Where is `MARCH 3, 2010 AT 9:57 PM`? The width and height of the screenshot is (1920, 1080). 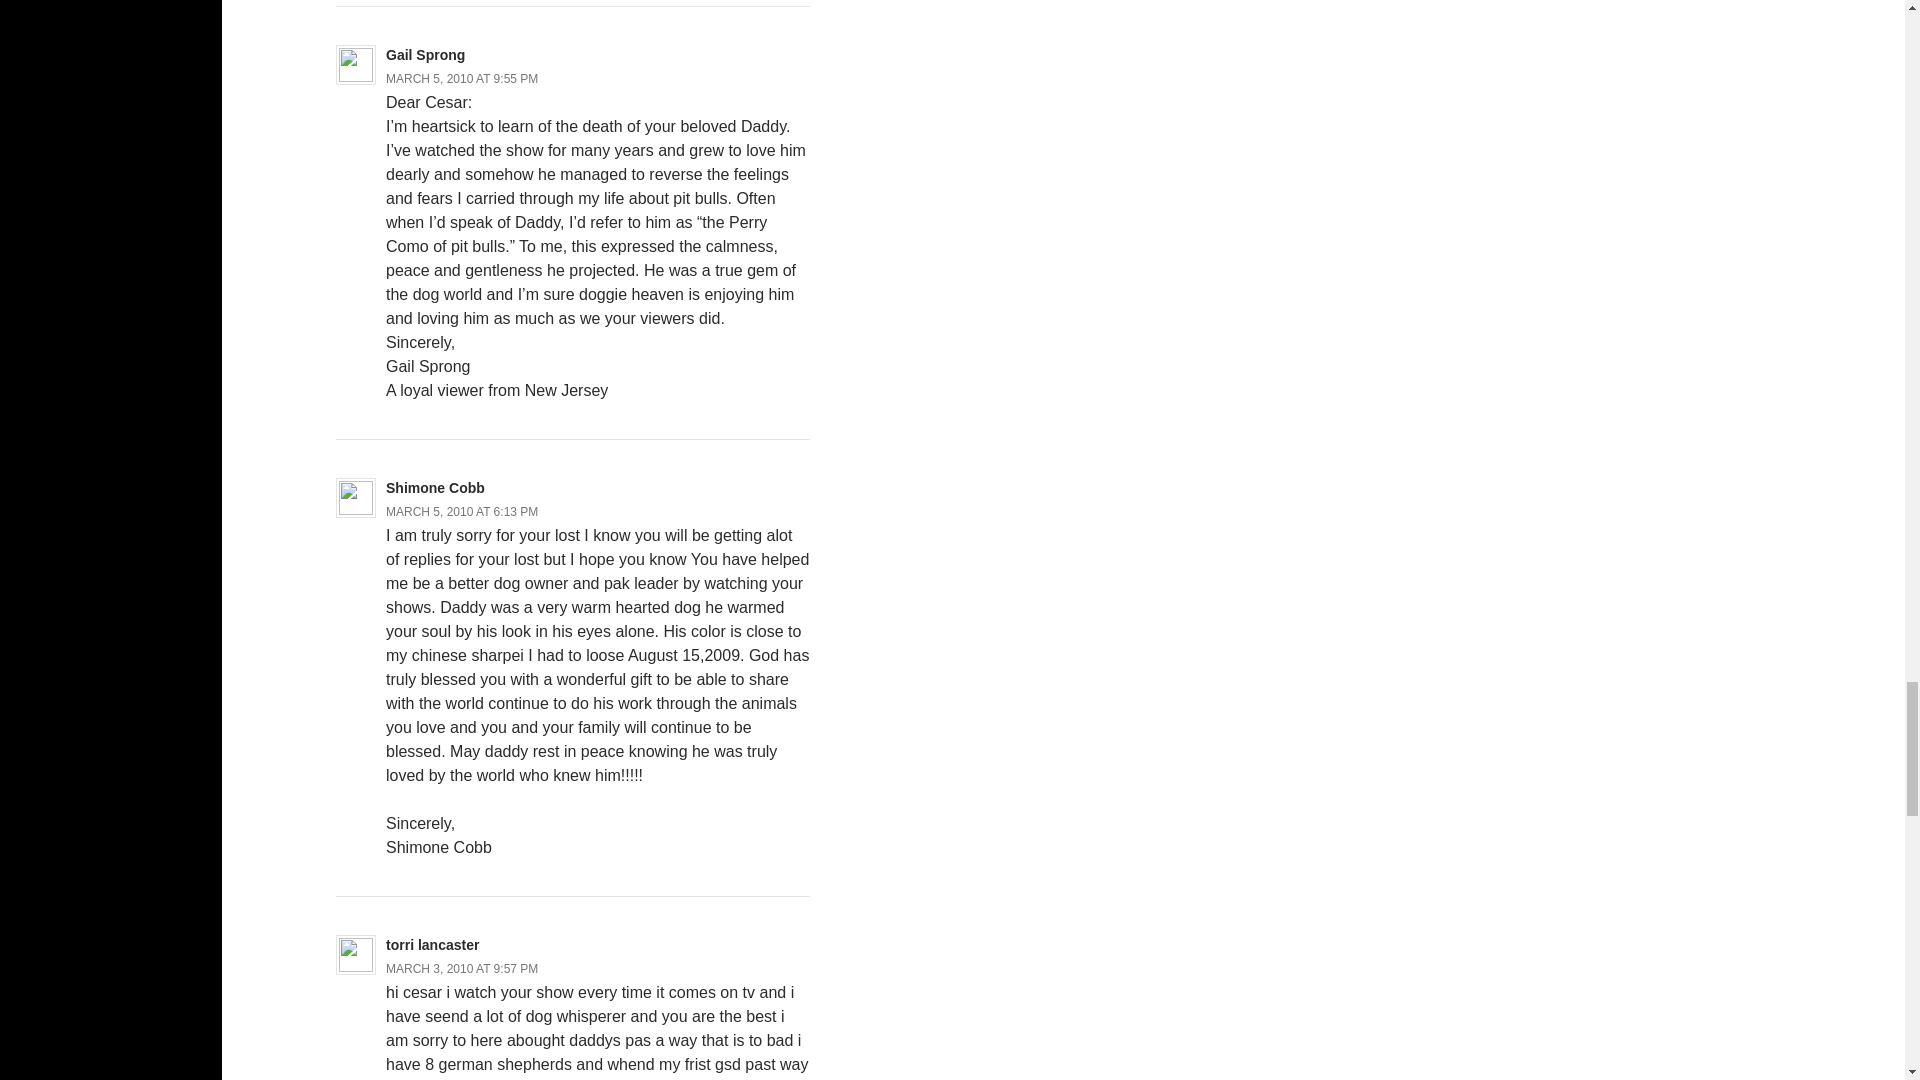 MARCH 3, 2010 AT 9:57 PM is located at coordinates (461, 969).